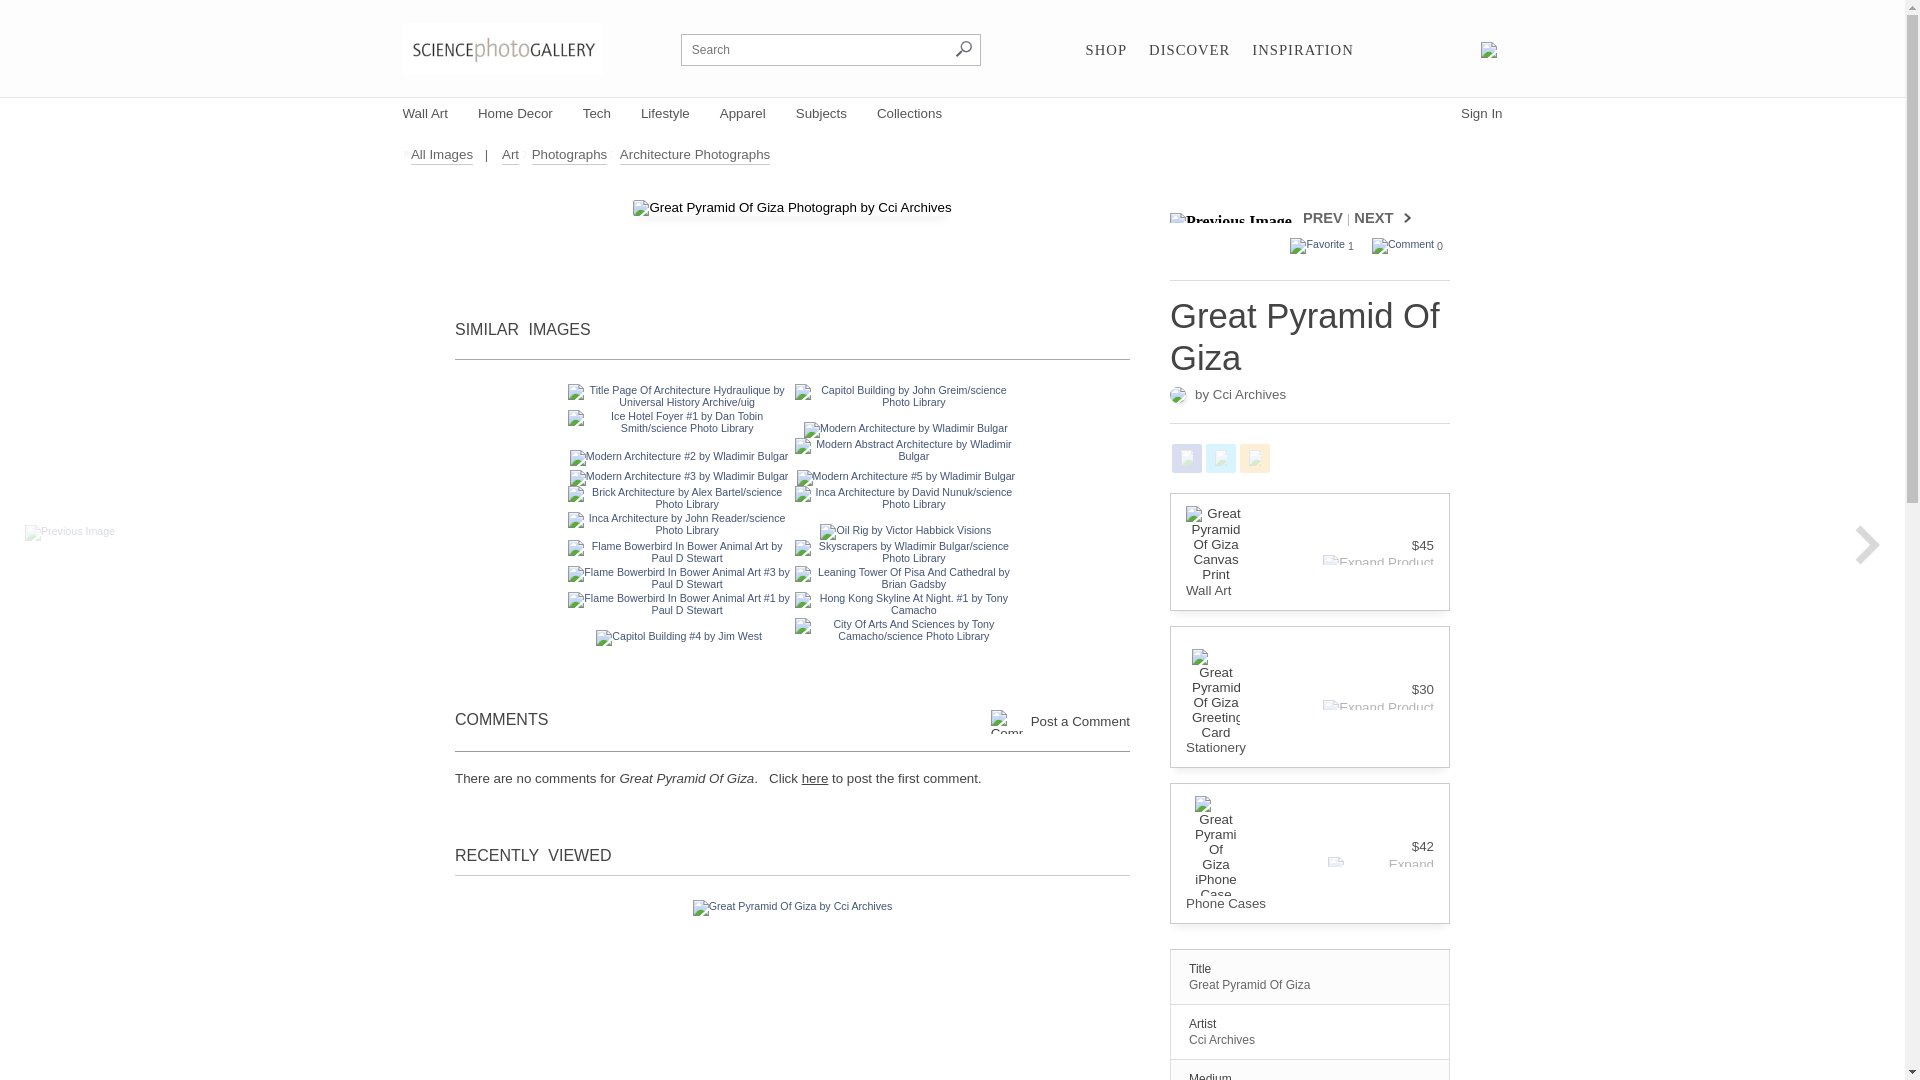 The width and height of the screenshot is (1920, 1080). Describe the element at coordinates (1370, 560) in the screenshot. I see `Expand Product` at that location.